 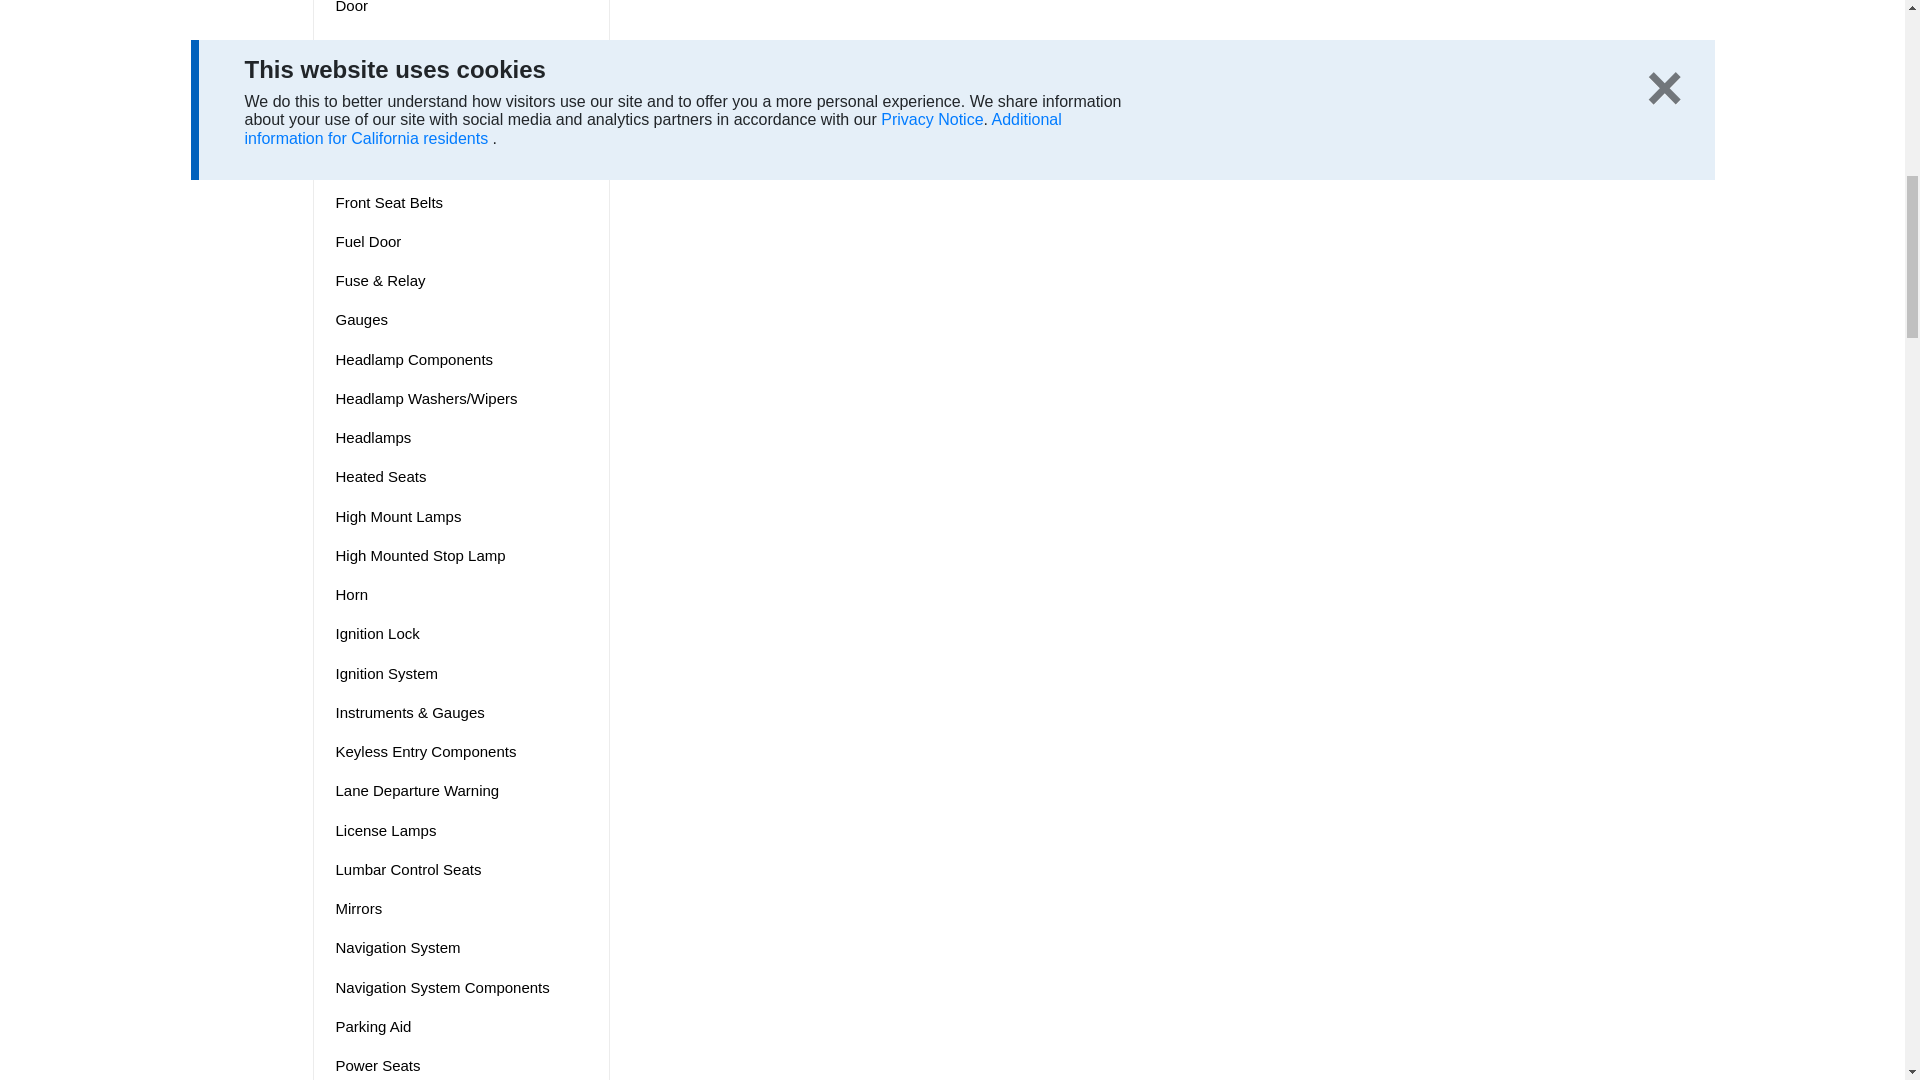 What do you see at coordinates (462, 124) in the screenshot?
I see `Front Door` at bounding box center [462, 124].